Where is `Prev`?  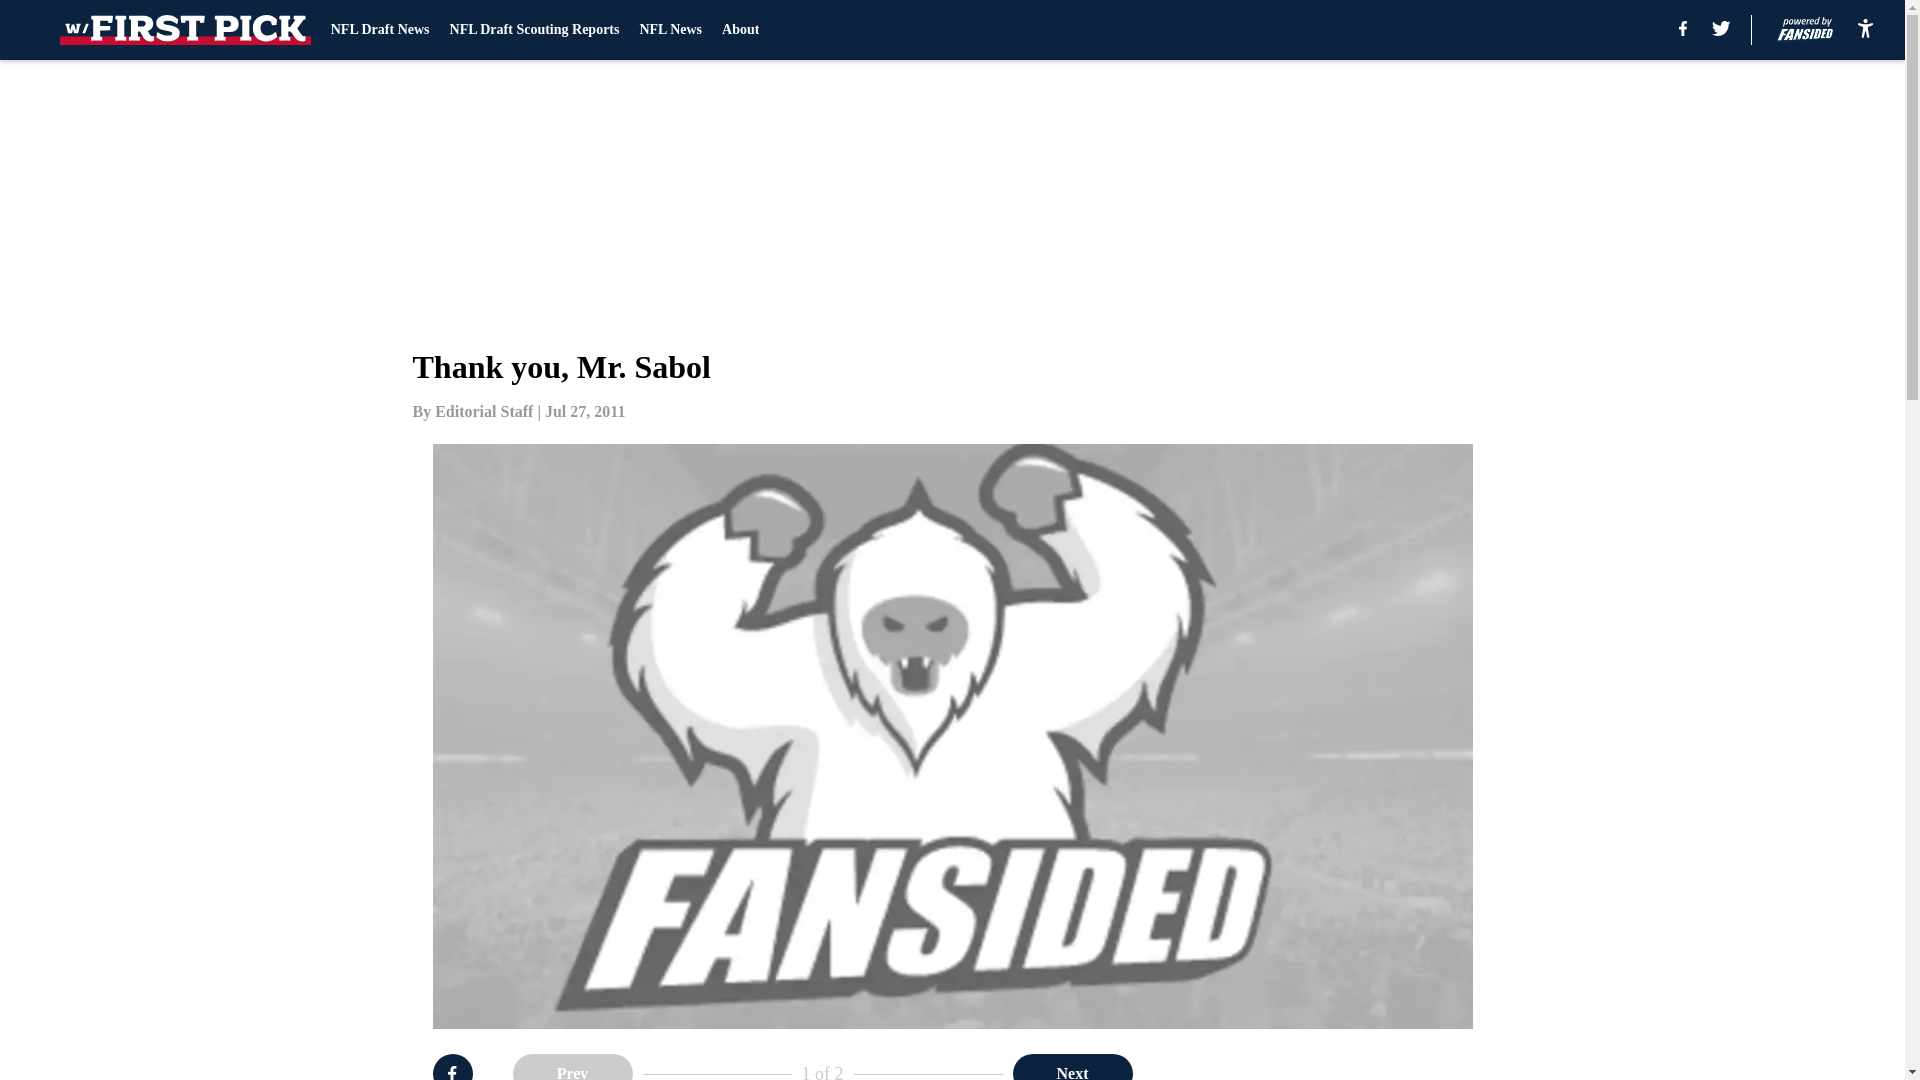
Prev is located at coordinates (572, 1067).